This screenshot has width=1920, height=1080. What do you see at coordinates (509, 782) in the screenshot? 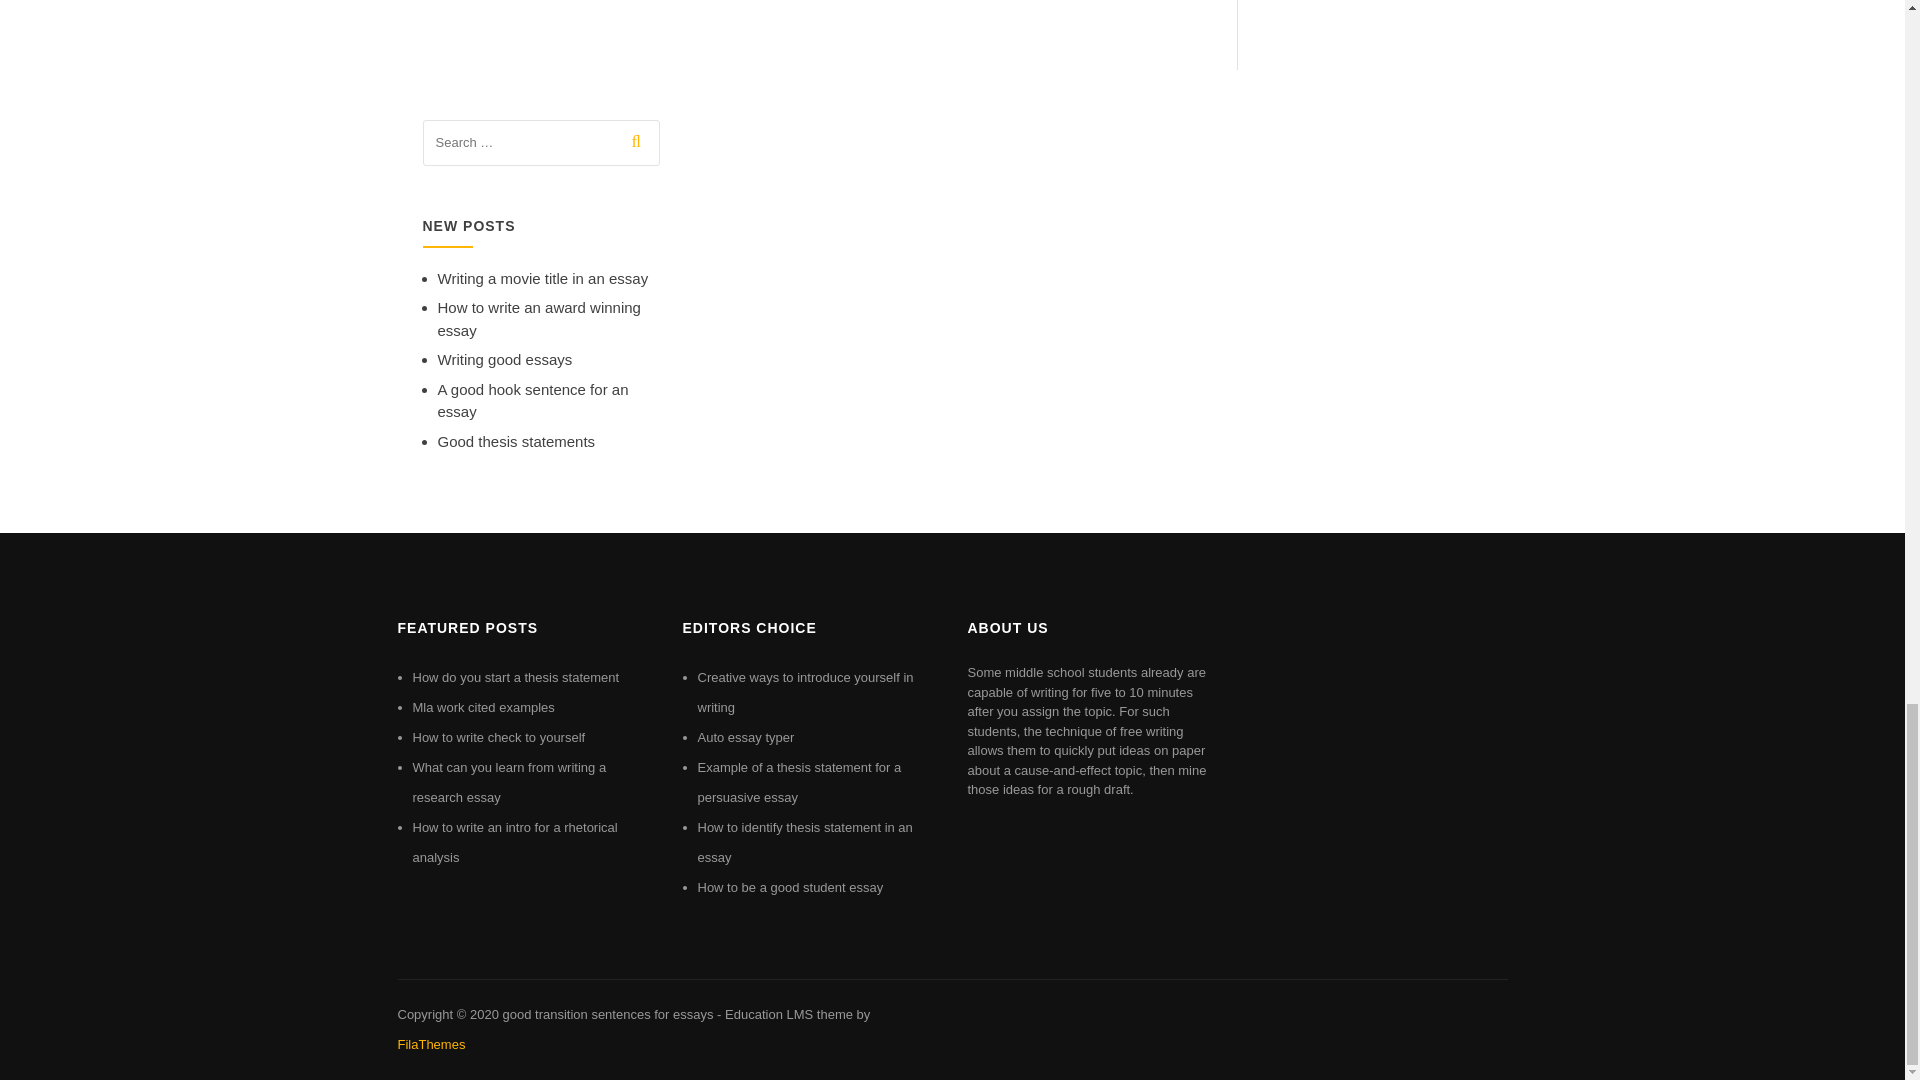
I see `What can you learn from writing a research essay` at bounding box center [509, 782].